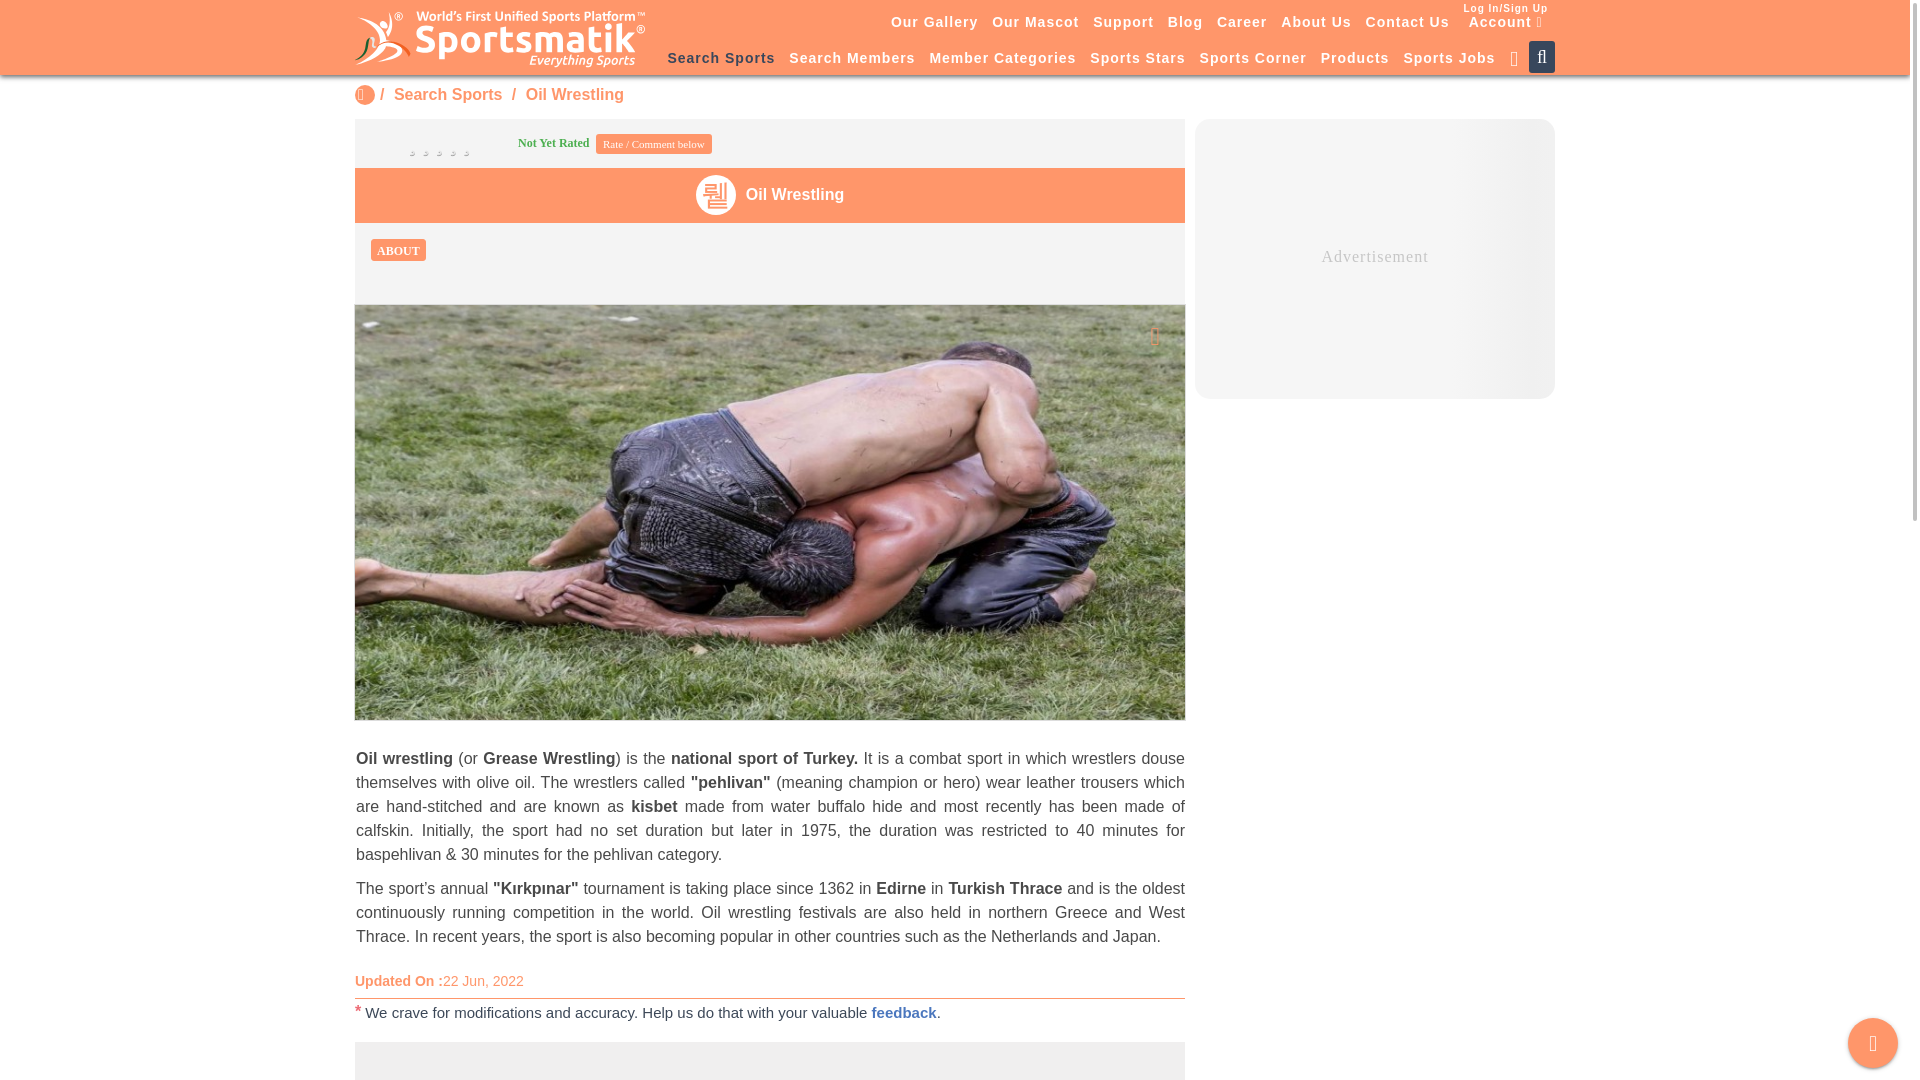  I want to click on Career, so click(1242, 21).